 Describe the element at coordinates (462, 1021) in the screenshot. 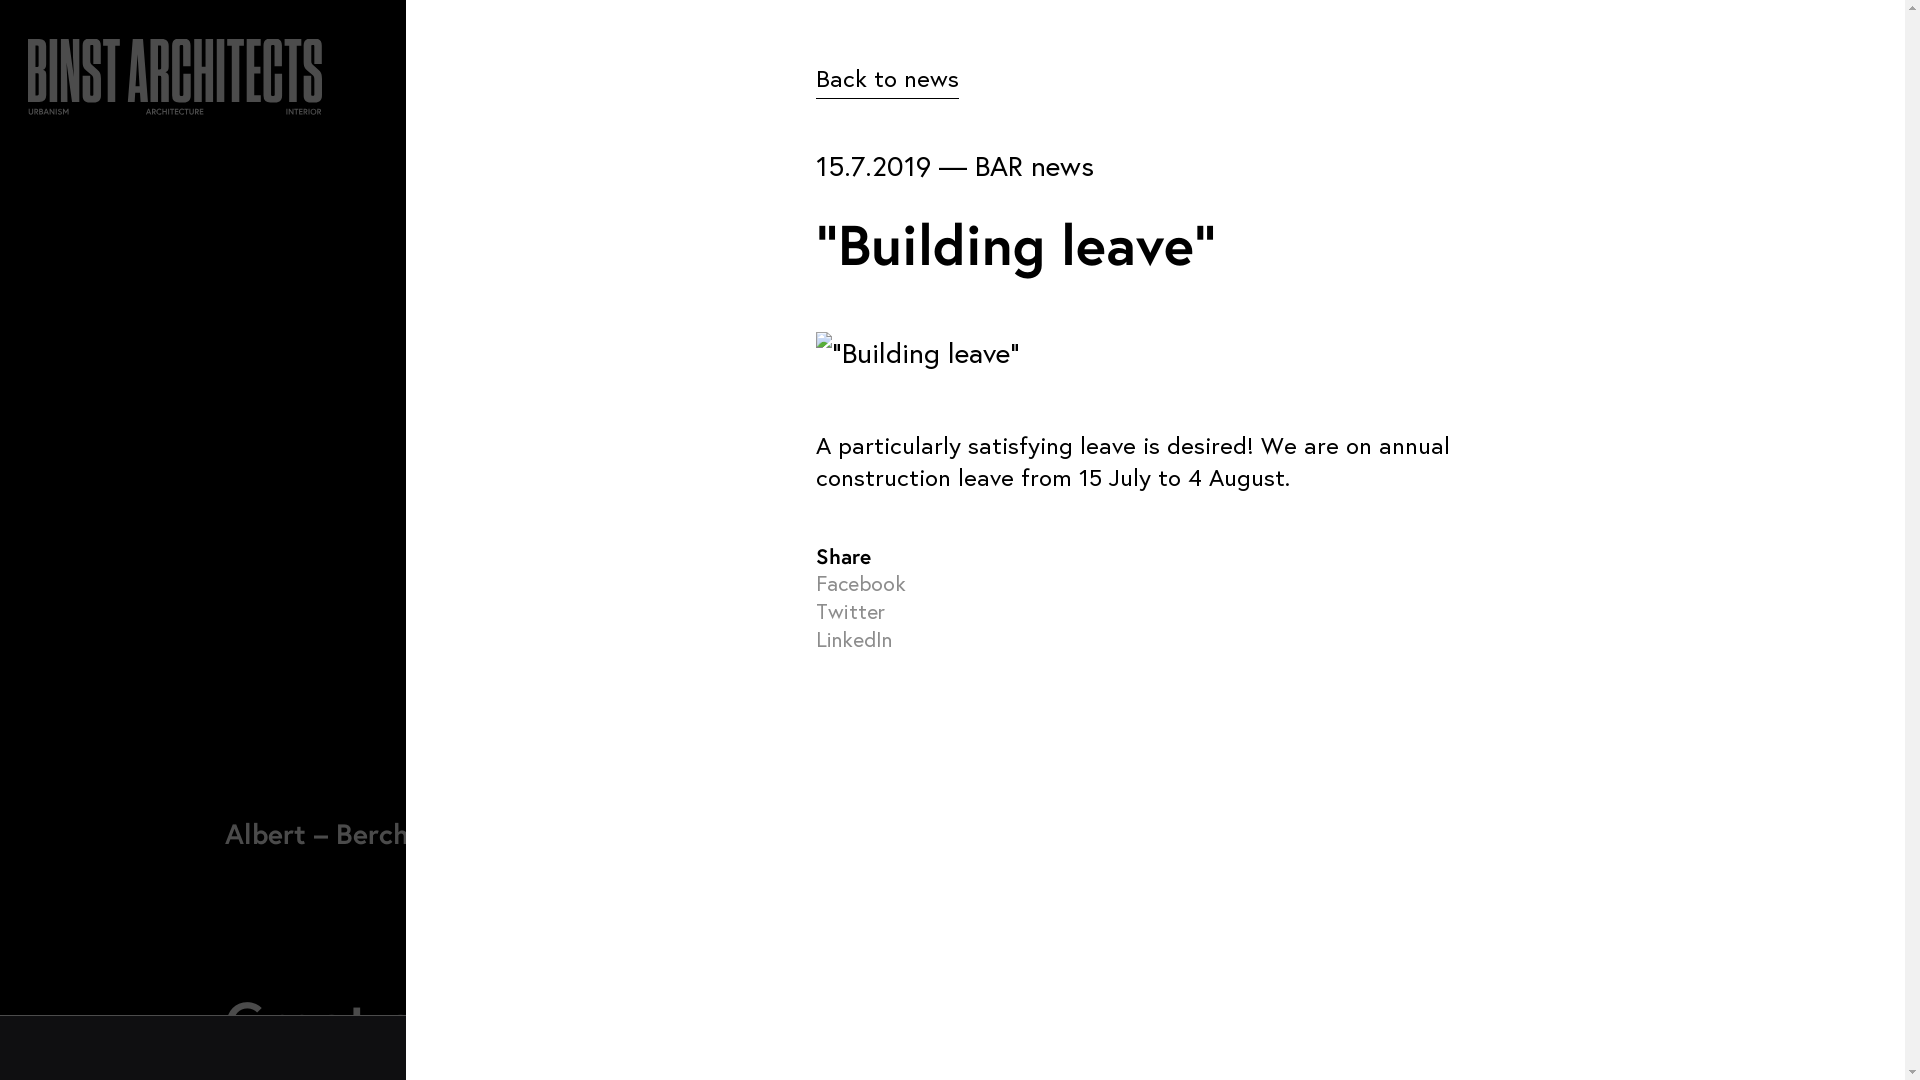

I see `Great architecture` at that location.